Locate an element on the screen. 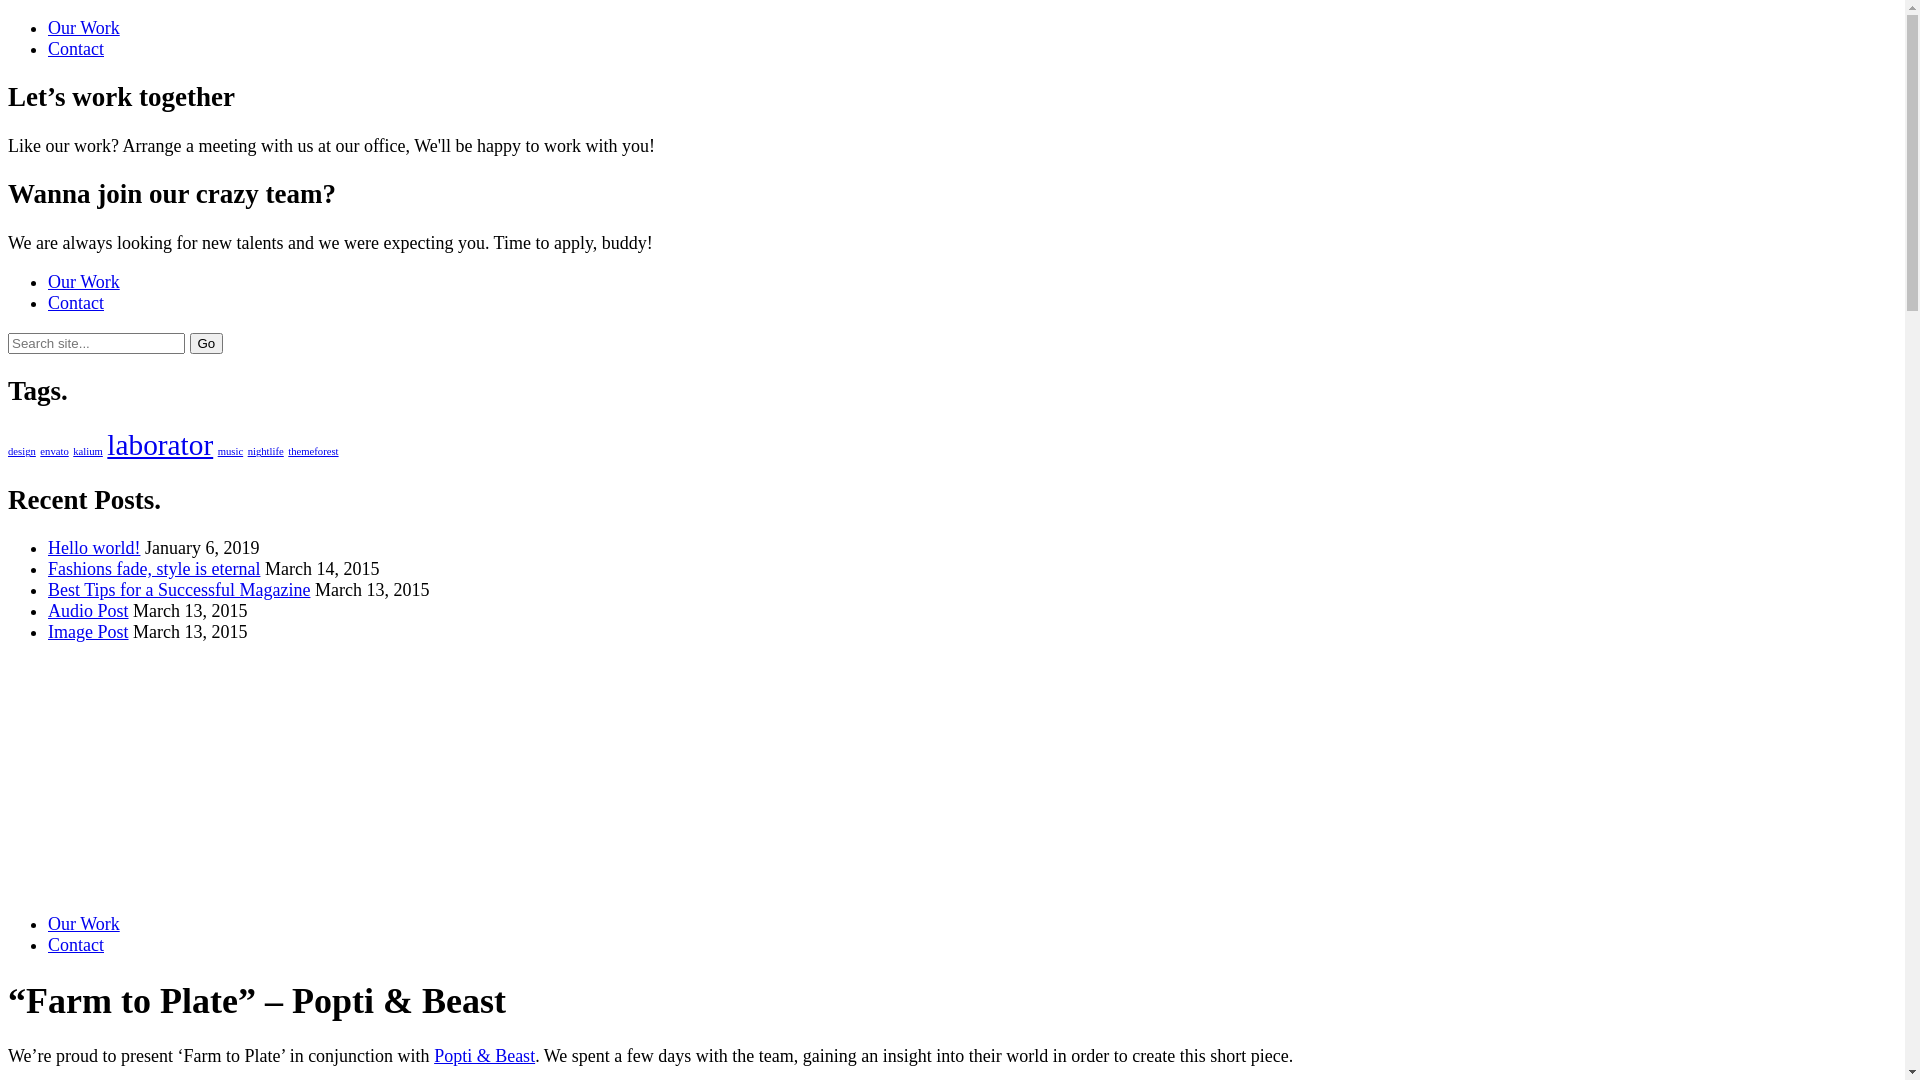 The image size is (1920, 1080). Contact is located at coordinates (76, 48).